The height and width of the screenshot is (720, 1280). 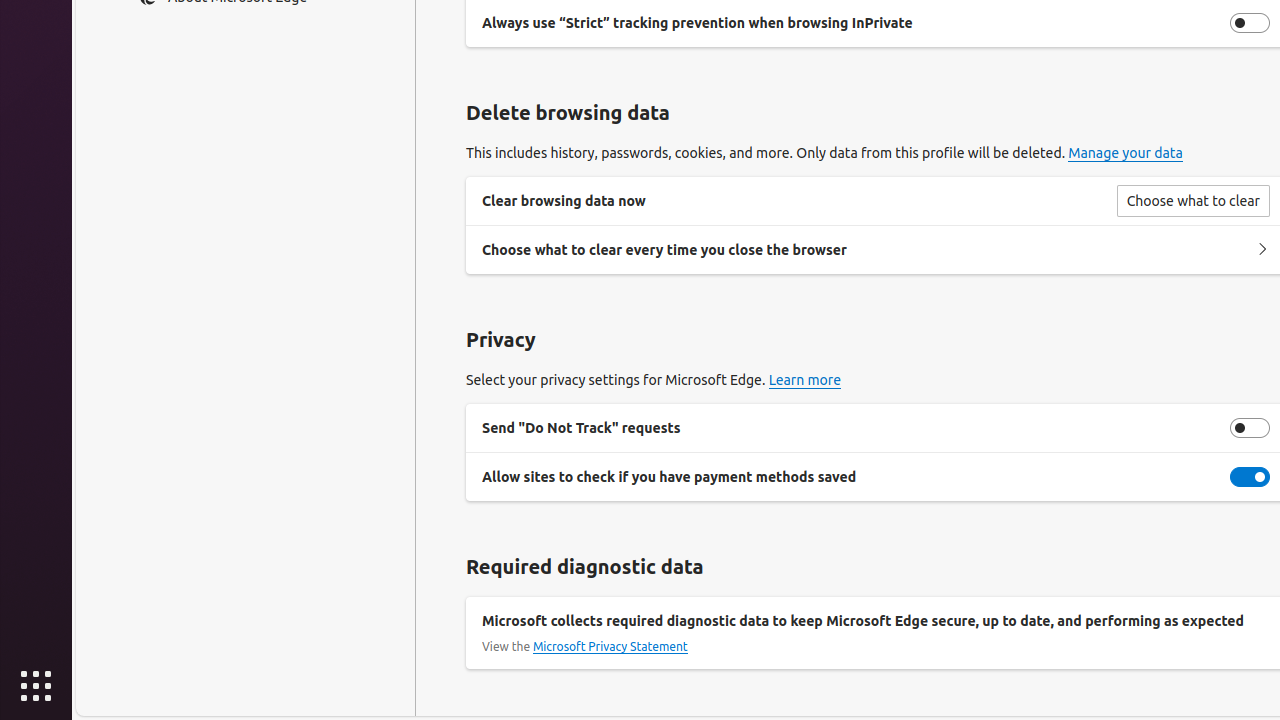 What do you see at coordinates (1250, 428) in the screenshot?
I see `Send "Do Not Track" requests` at bounding box center [1250, 428].